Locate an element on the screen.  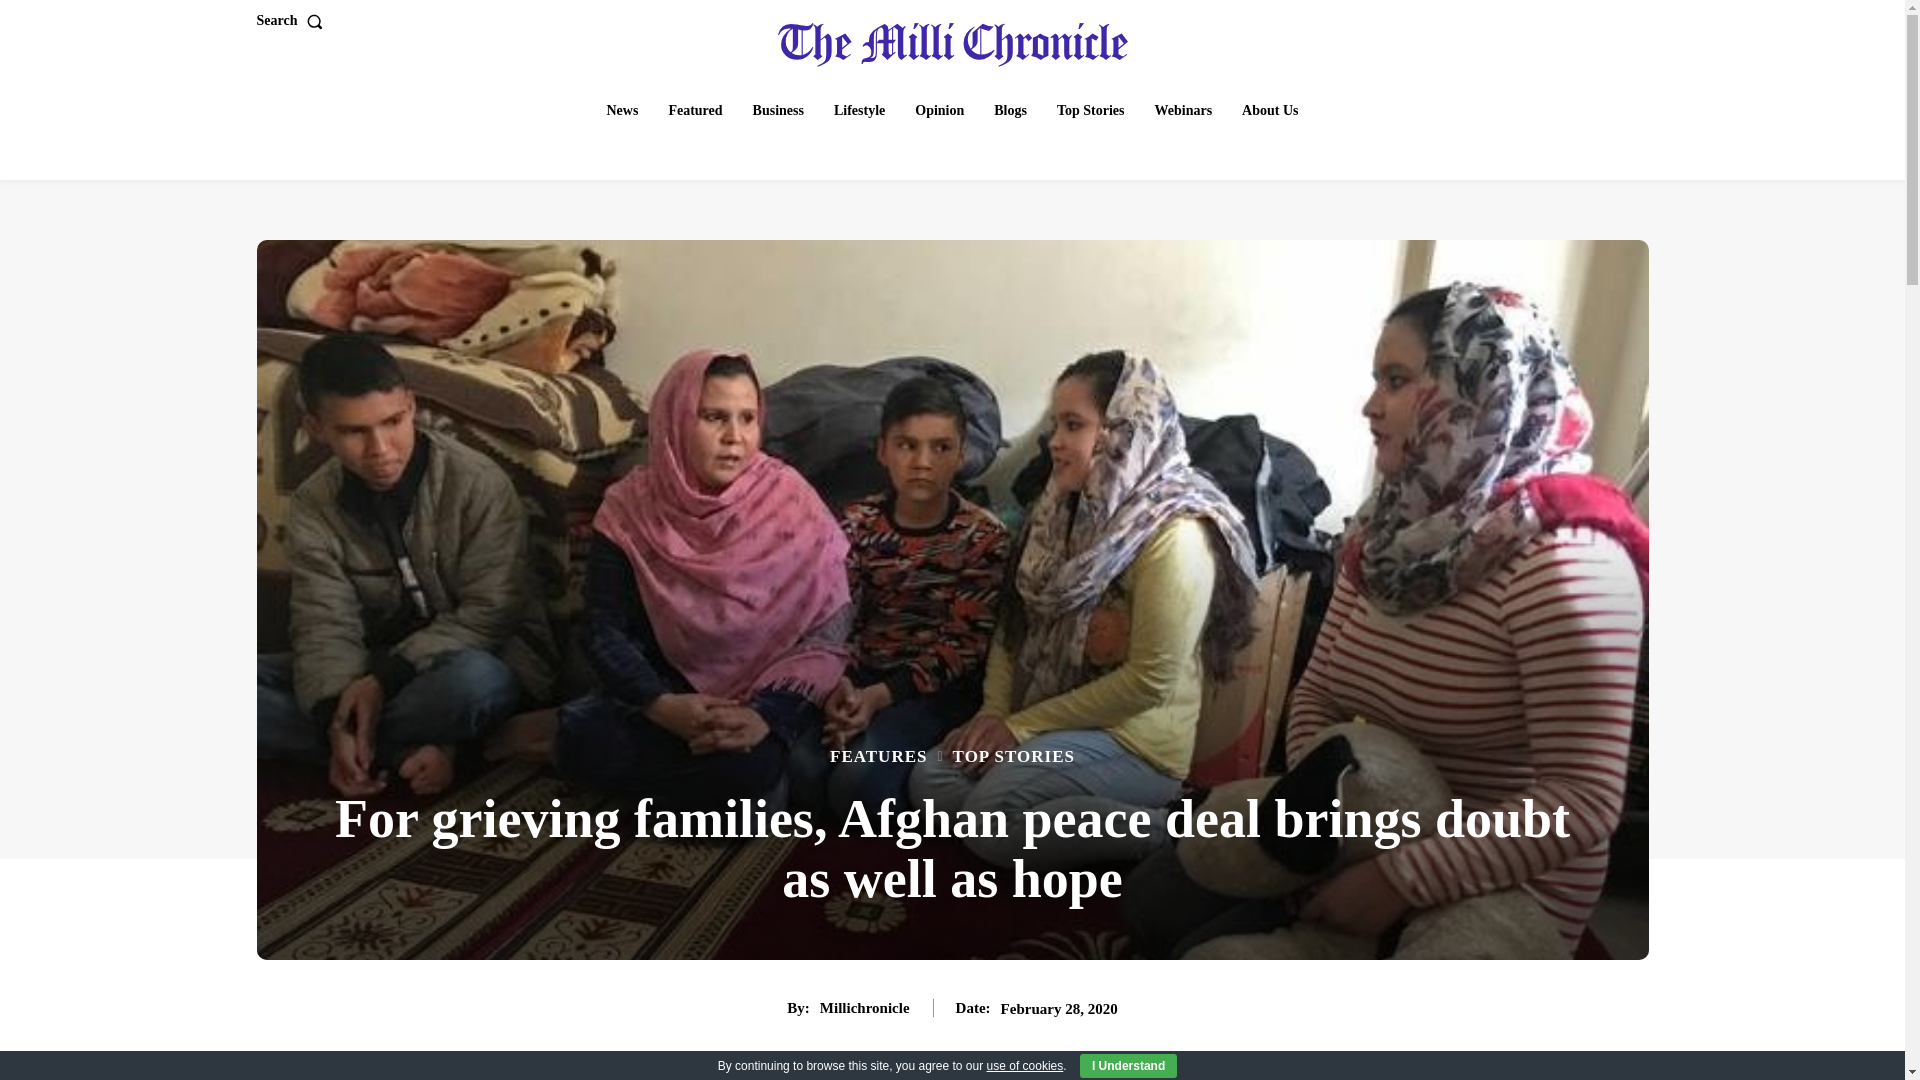
News is located at coordinates (622, 110).